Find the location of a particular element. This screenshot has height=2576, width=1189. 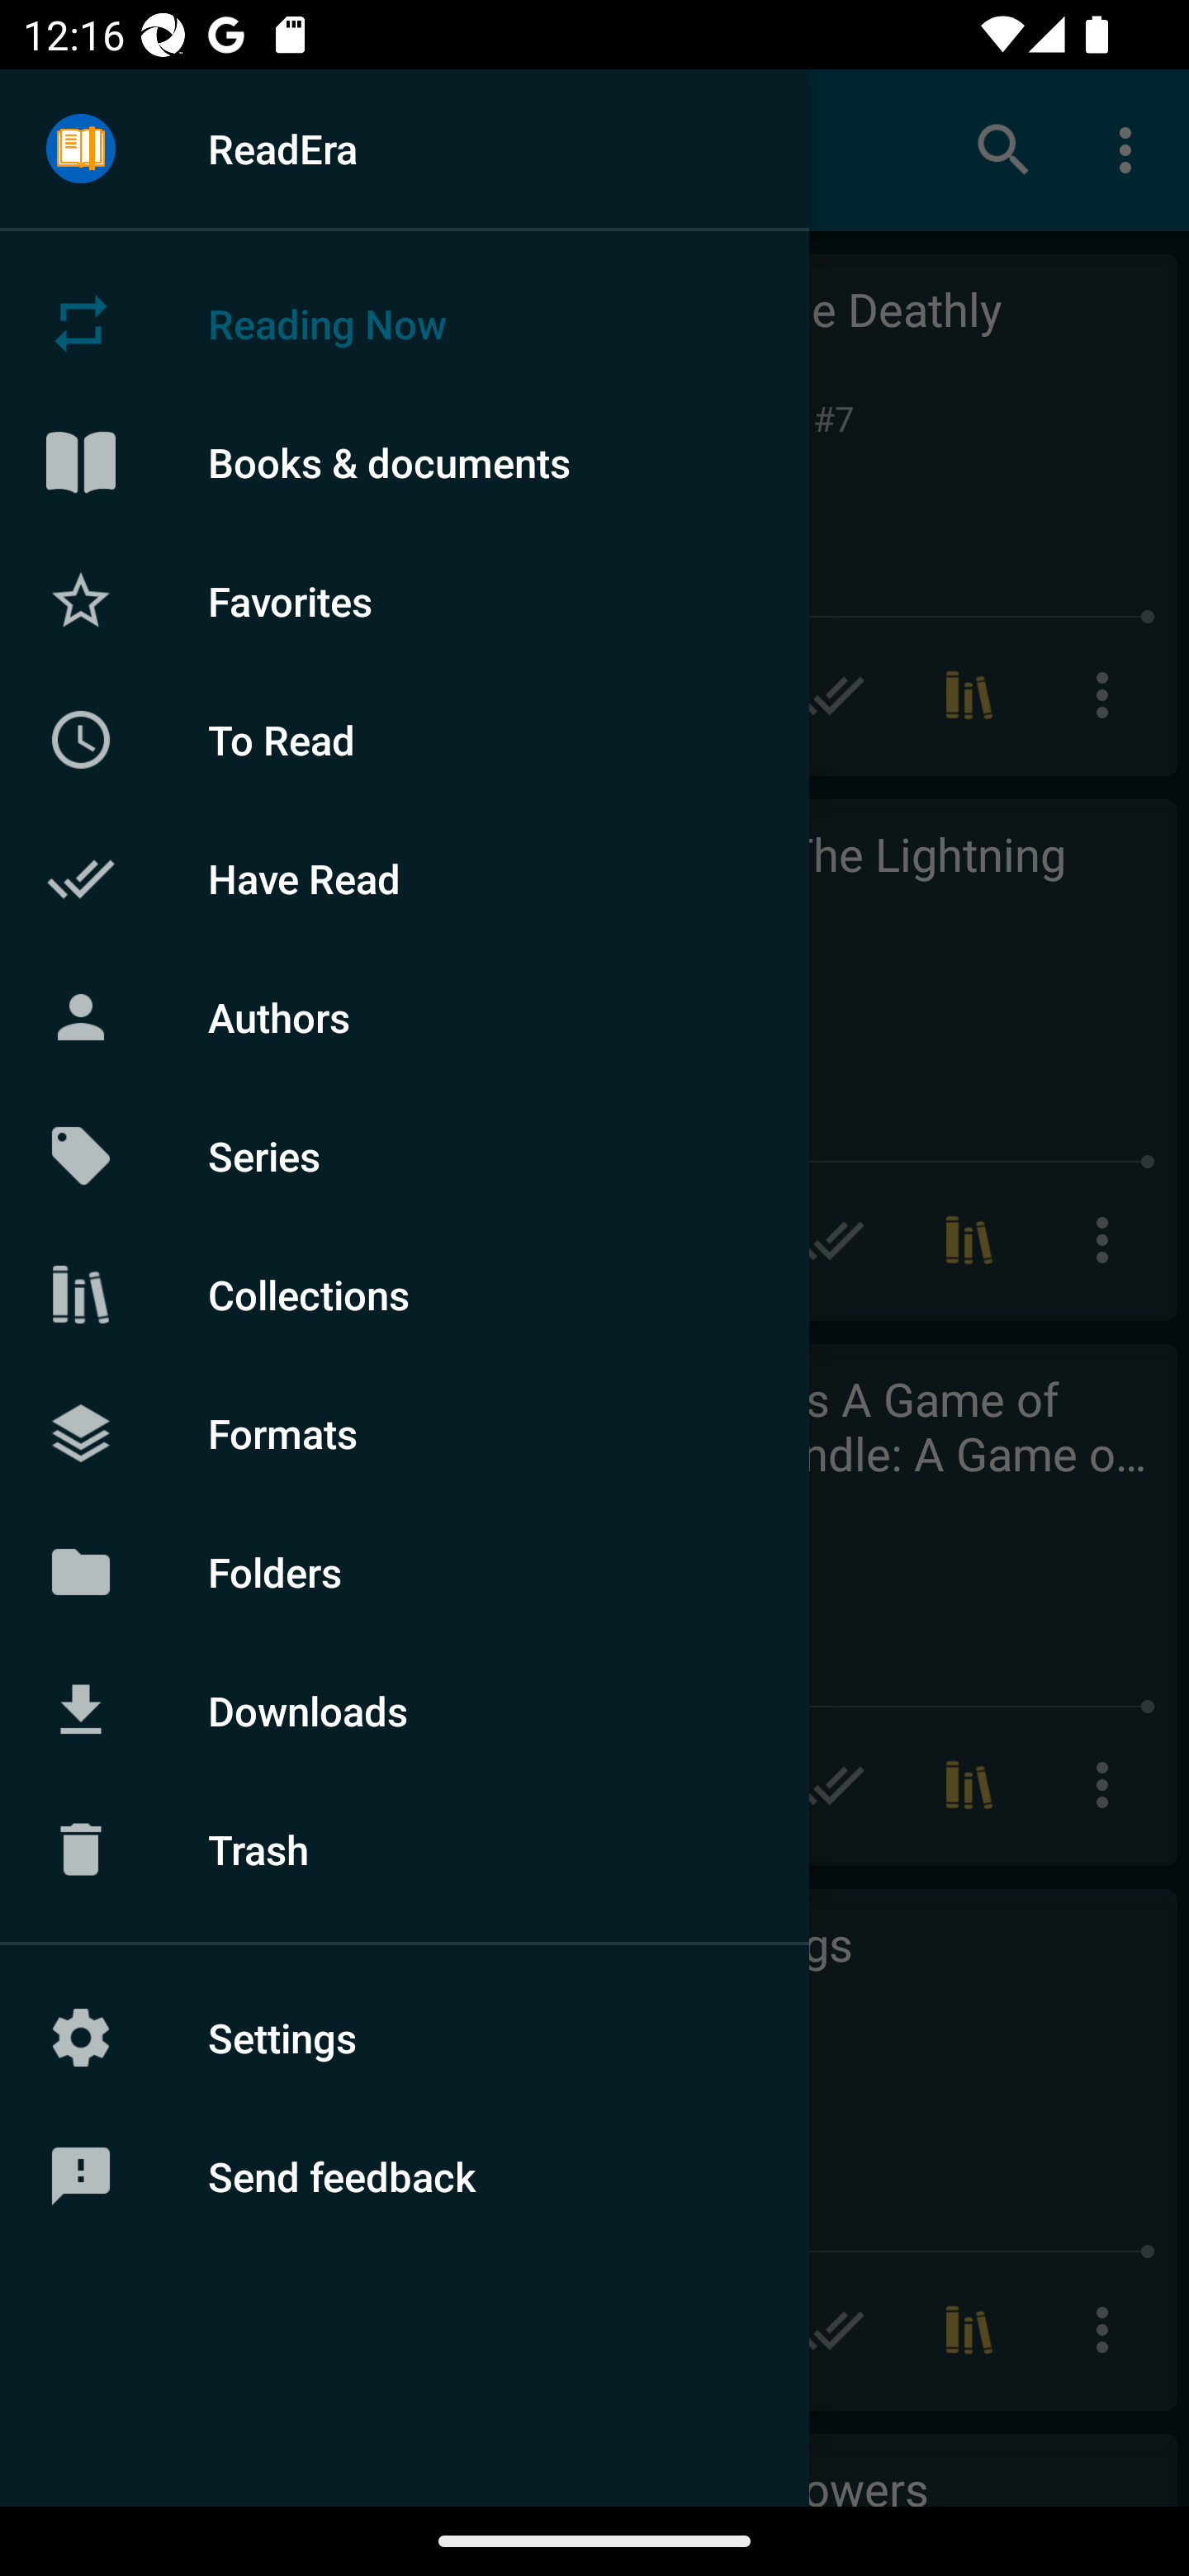

Collections is located at coordinates (405, 1295).